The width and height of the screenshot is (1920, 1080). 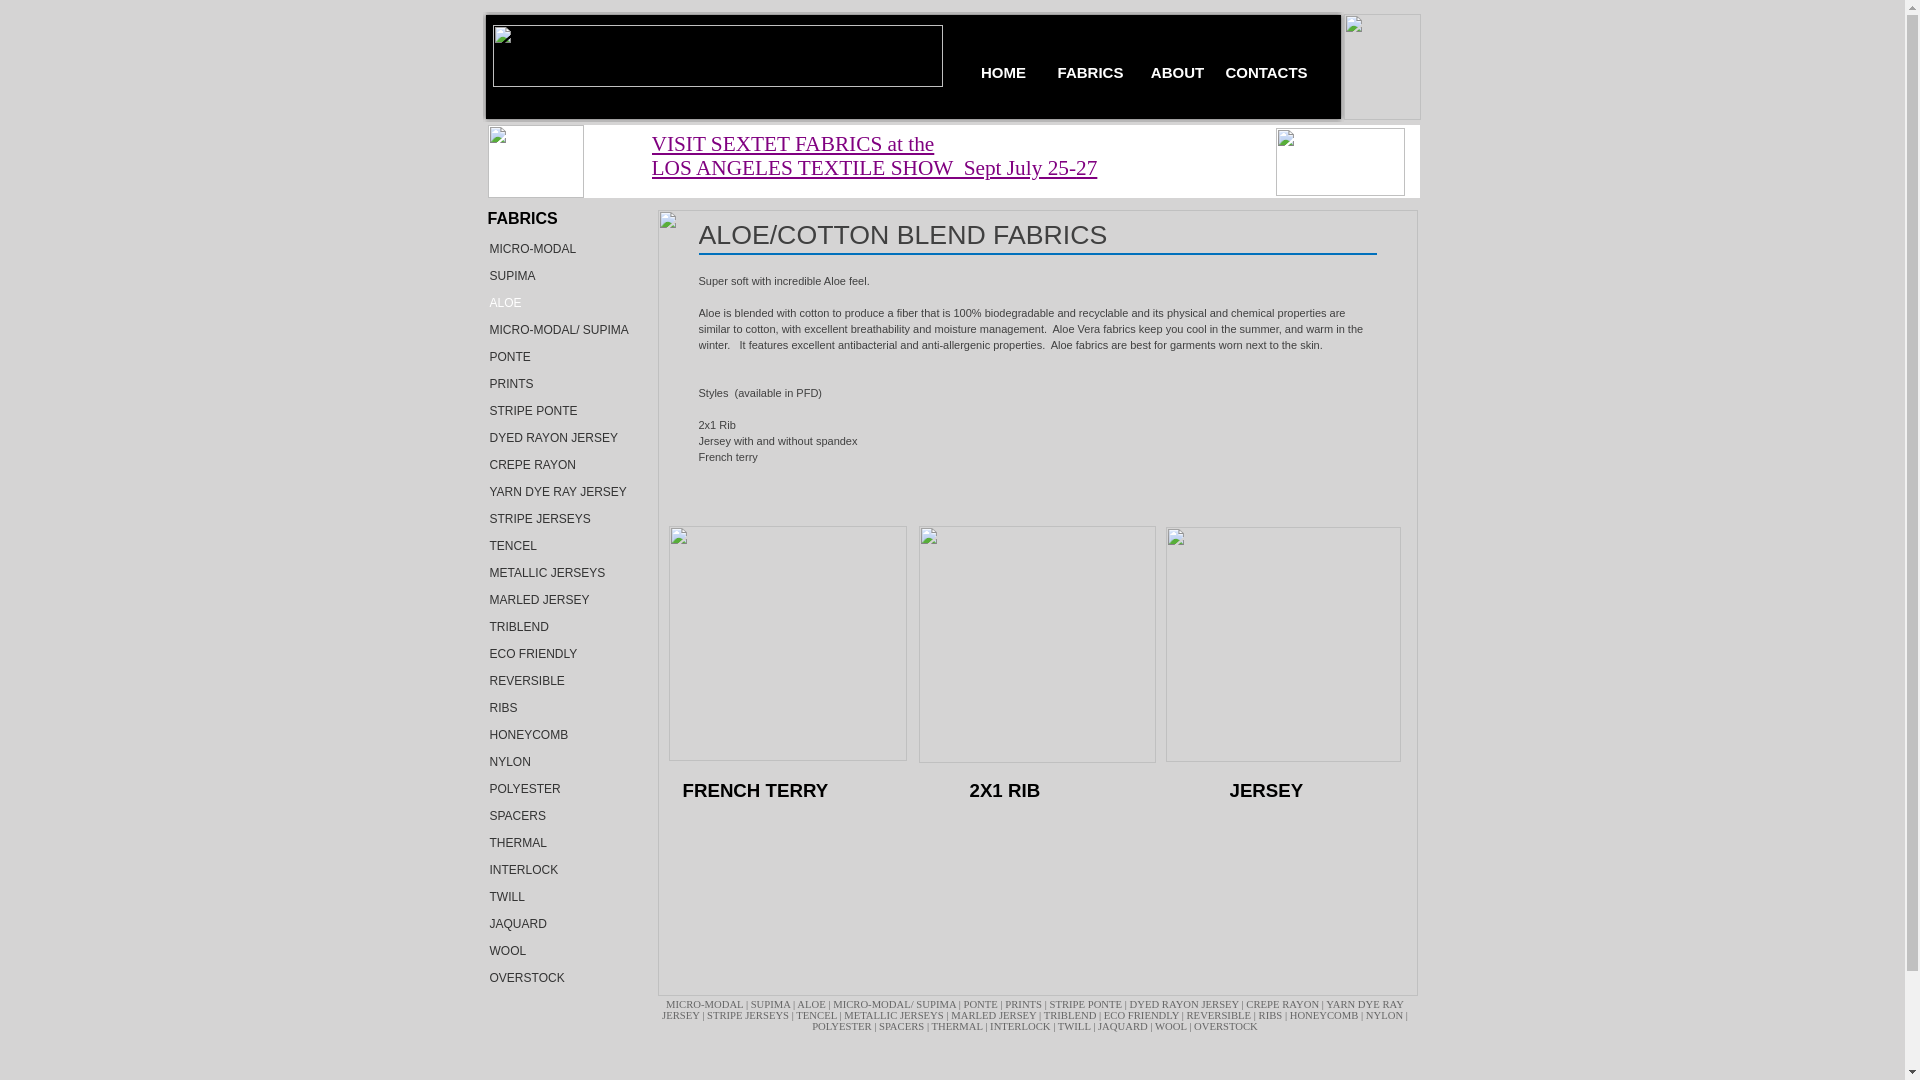 What do you see at coordinates (794, 143) in the screenshot?
I see `VISIT SEXTET FABRICS at the` at bounding box center [794, 143].